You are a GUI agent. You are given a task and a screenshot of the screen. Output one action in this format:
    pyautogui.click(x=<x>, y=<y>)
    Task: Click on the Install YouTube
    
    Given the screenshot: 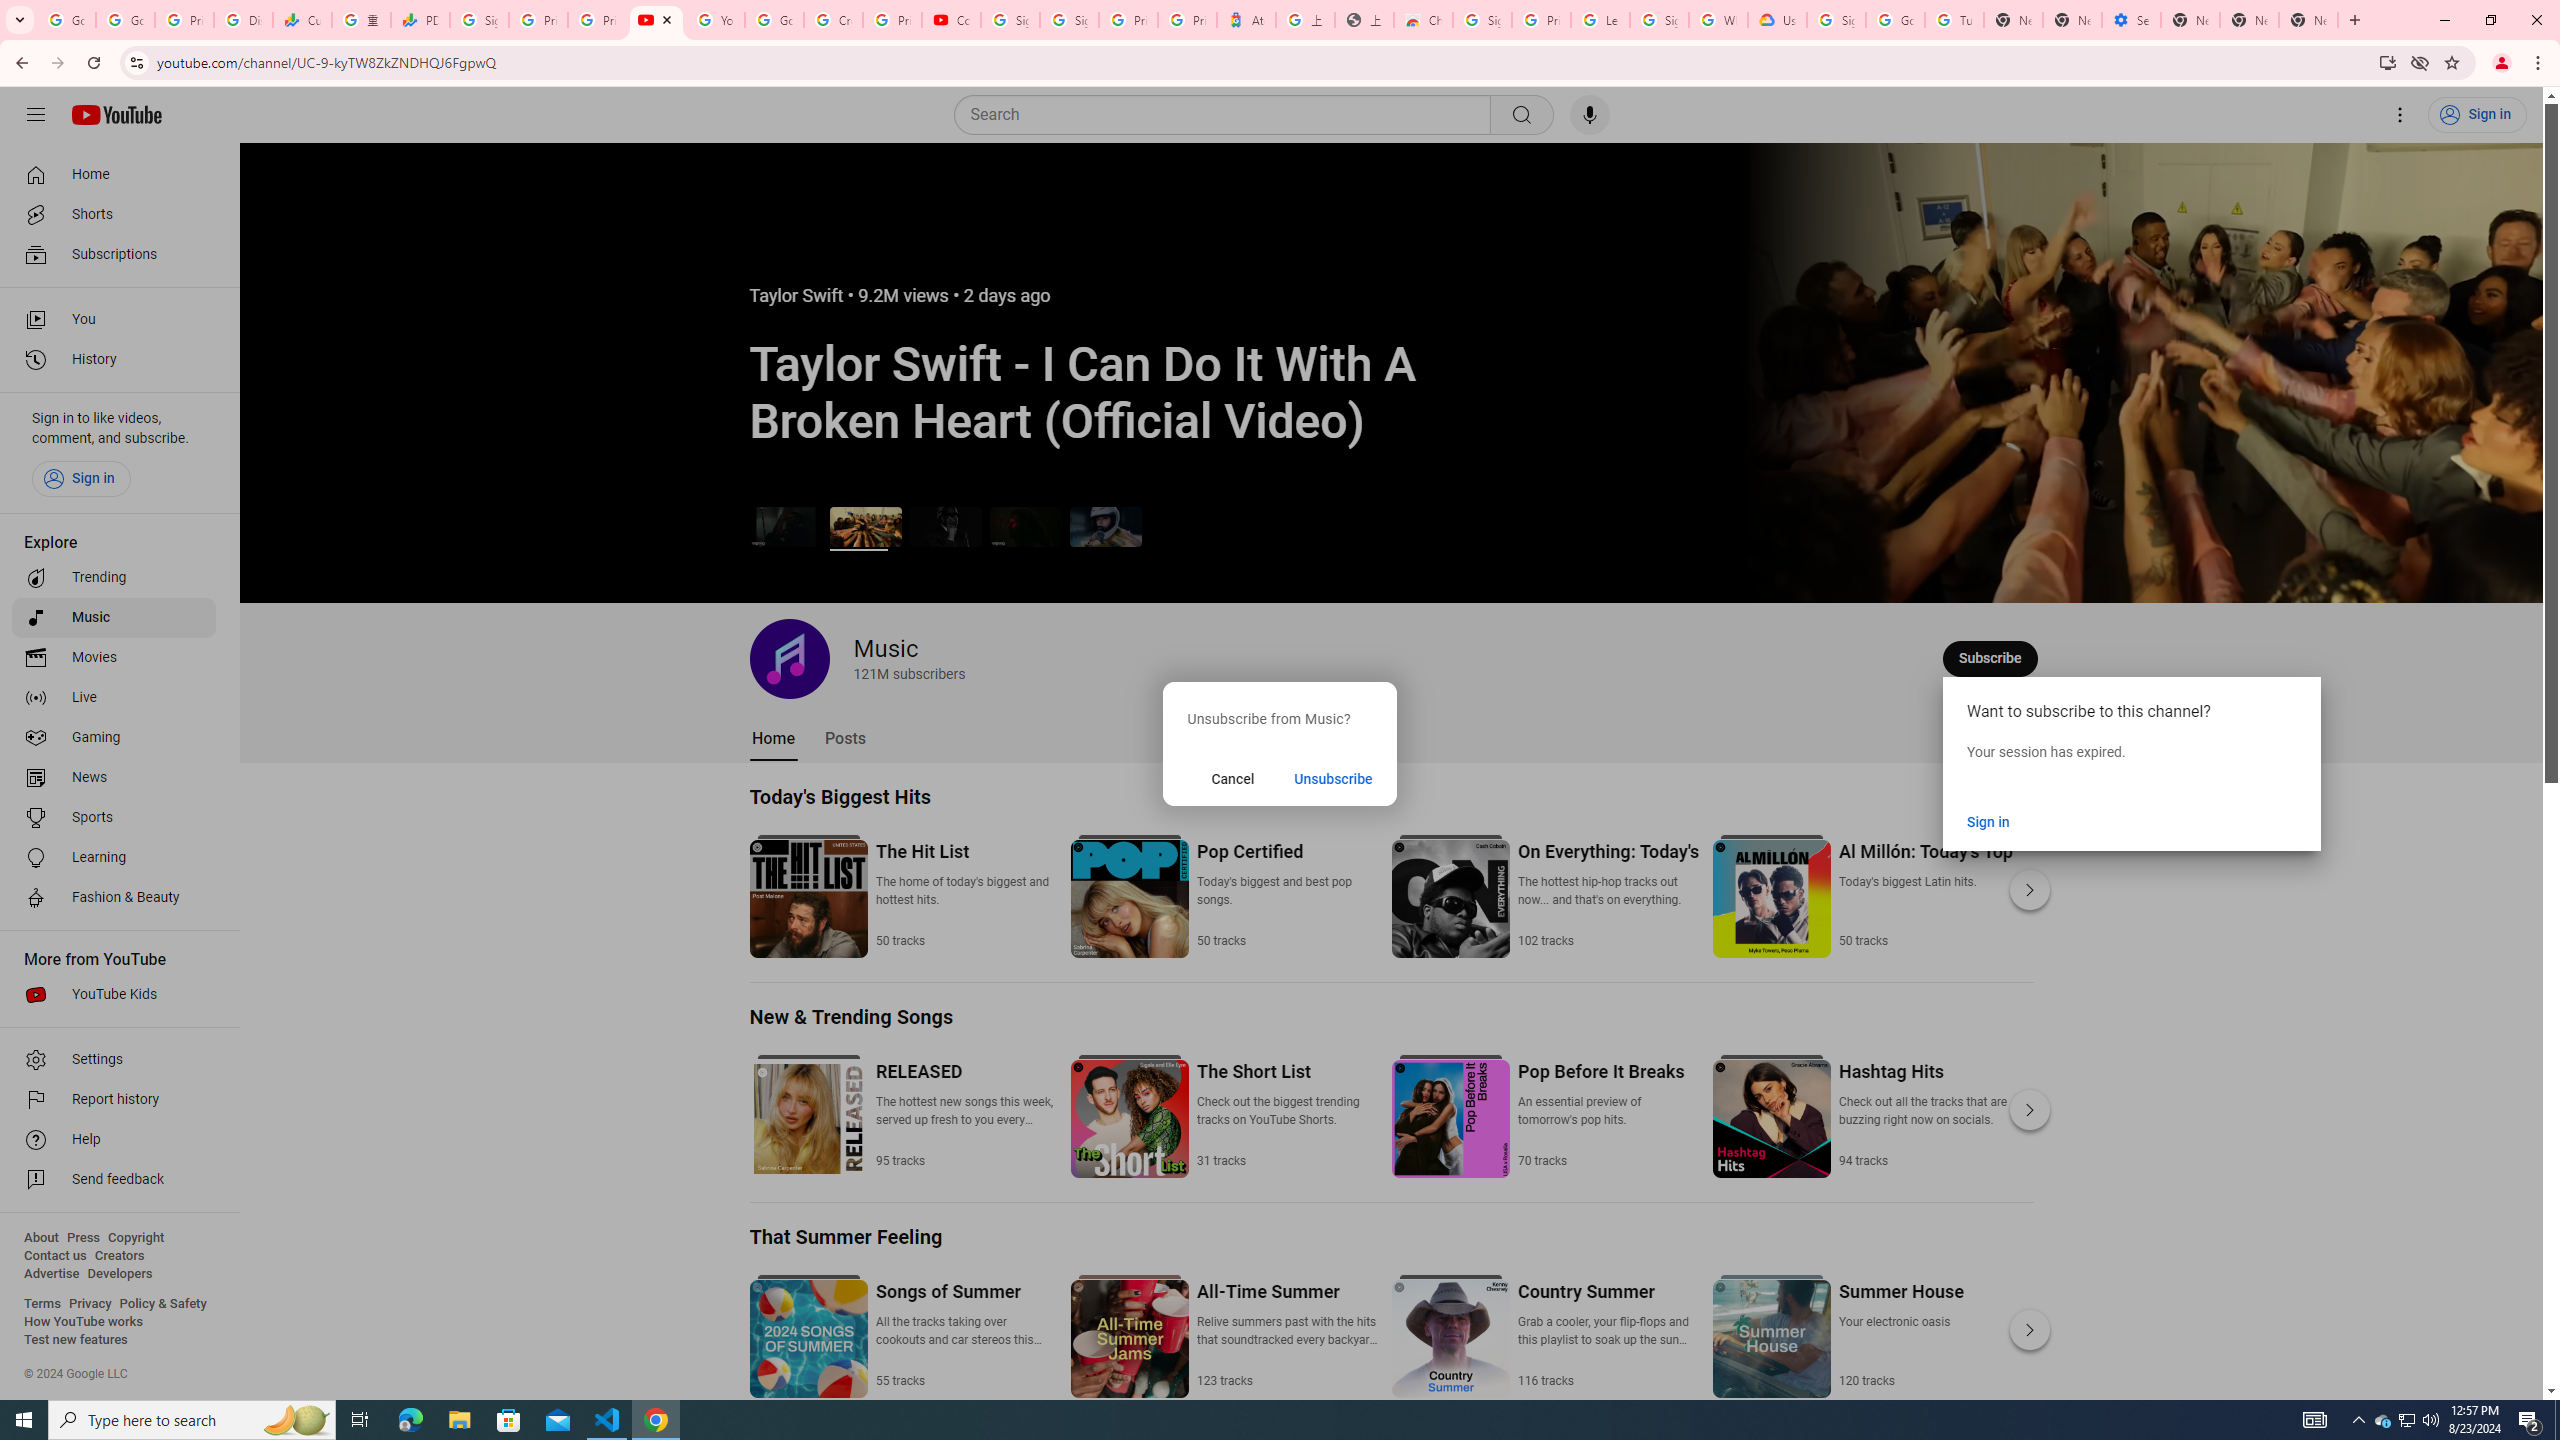 What is the action you would take?
    pyautogui.click(x=2388, y=62)
    